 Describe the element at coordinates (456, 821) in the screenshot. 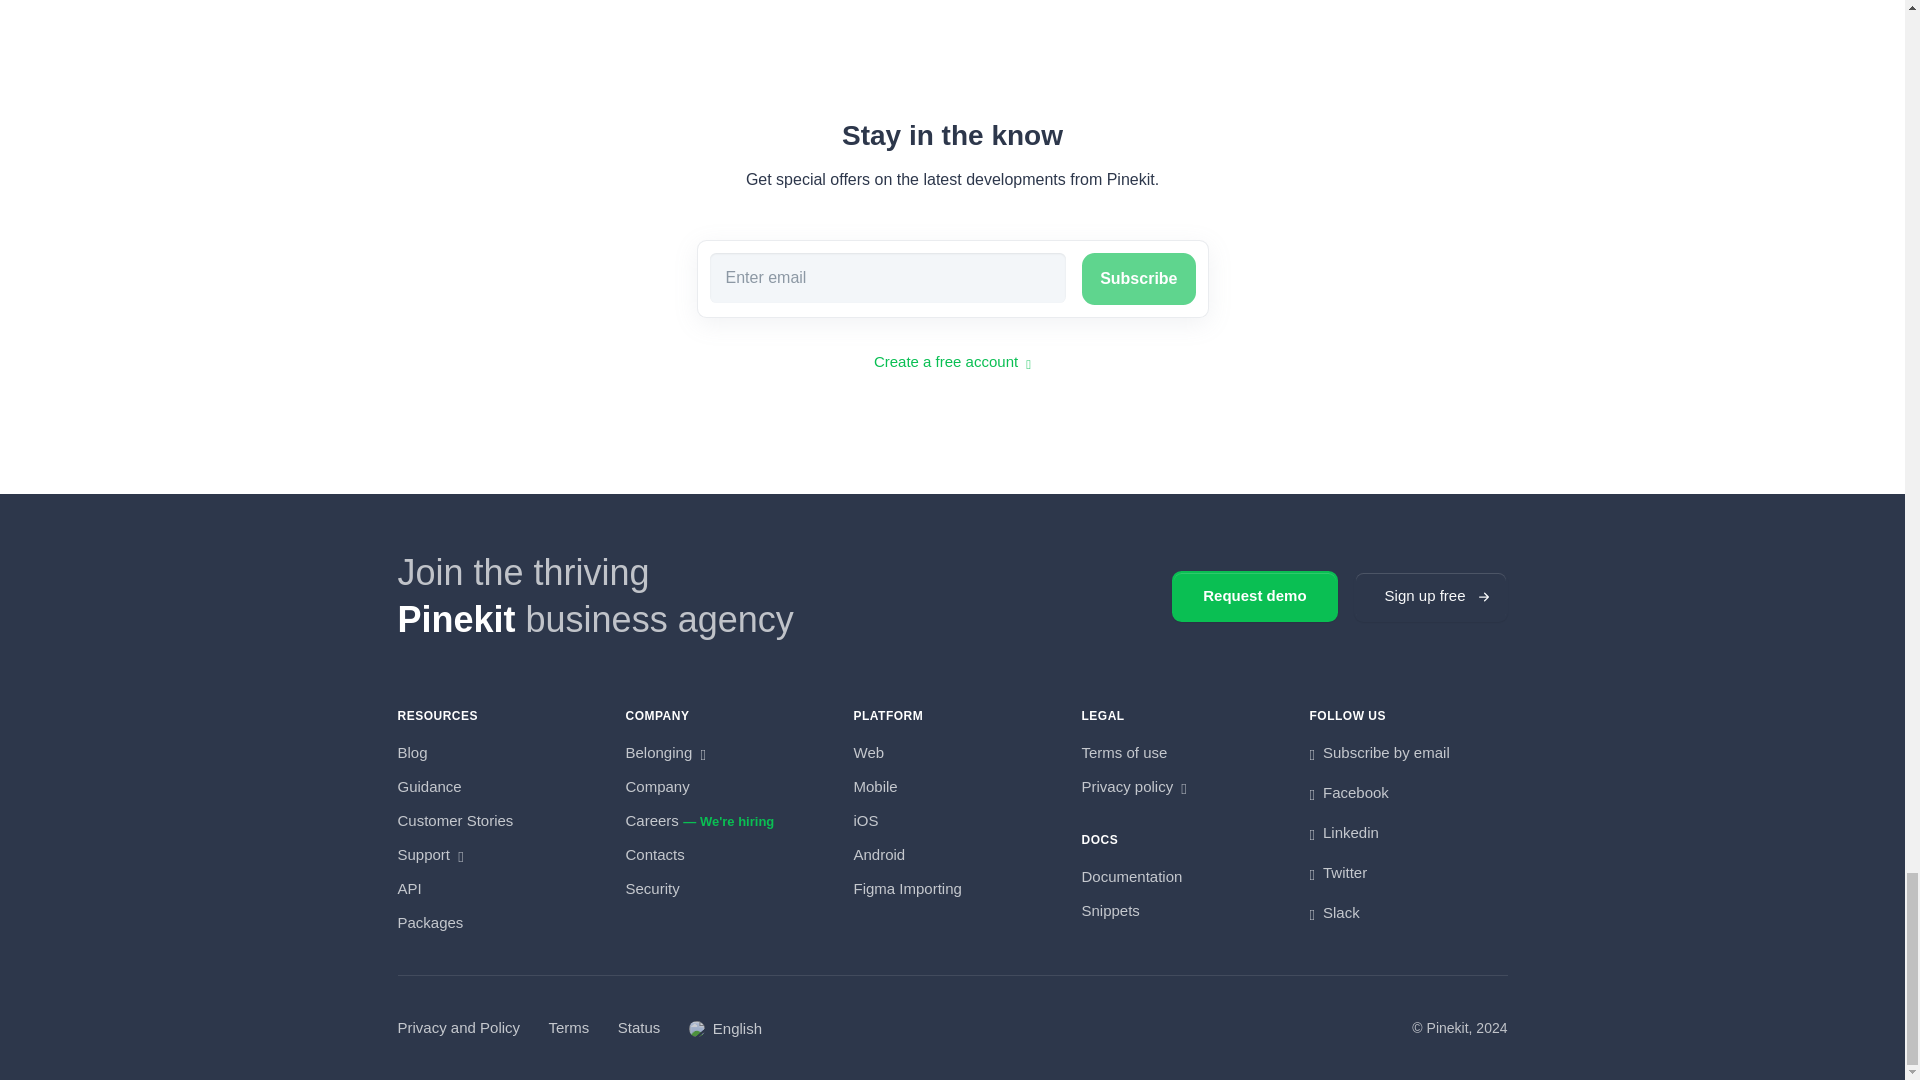

I see `Customer Stories` at that location.